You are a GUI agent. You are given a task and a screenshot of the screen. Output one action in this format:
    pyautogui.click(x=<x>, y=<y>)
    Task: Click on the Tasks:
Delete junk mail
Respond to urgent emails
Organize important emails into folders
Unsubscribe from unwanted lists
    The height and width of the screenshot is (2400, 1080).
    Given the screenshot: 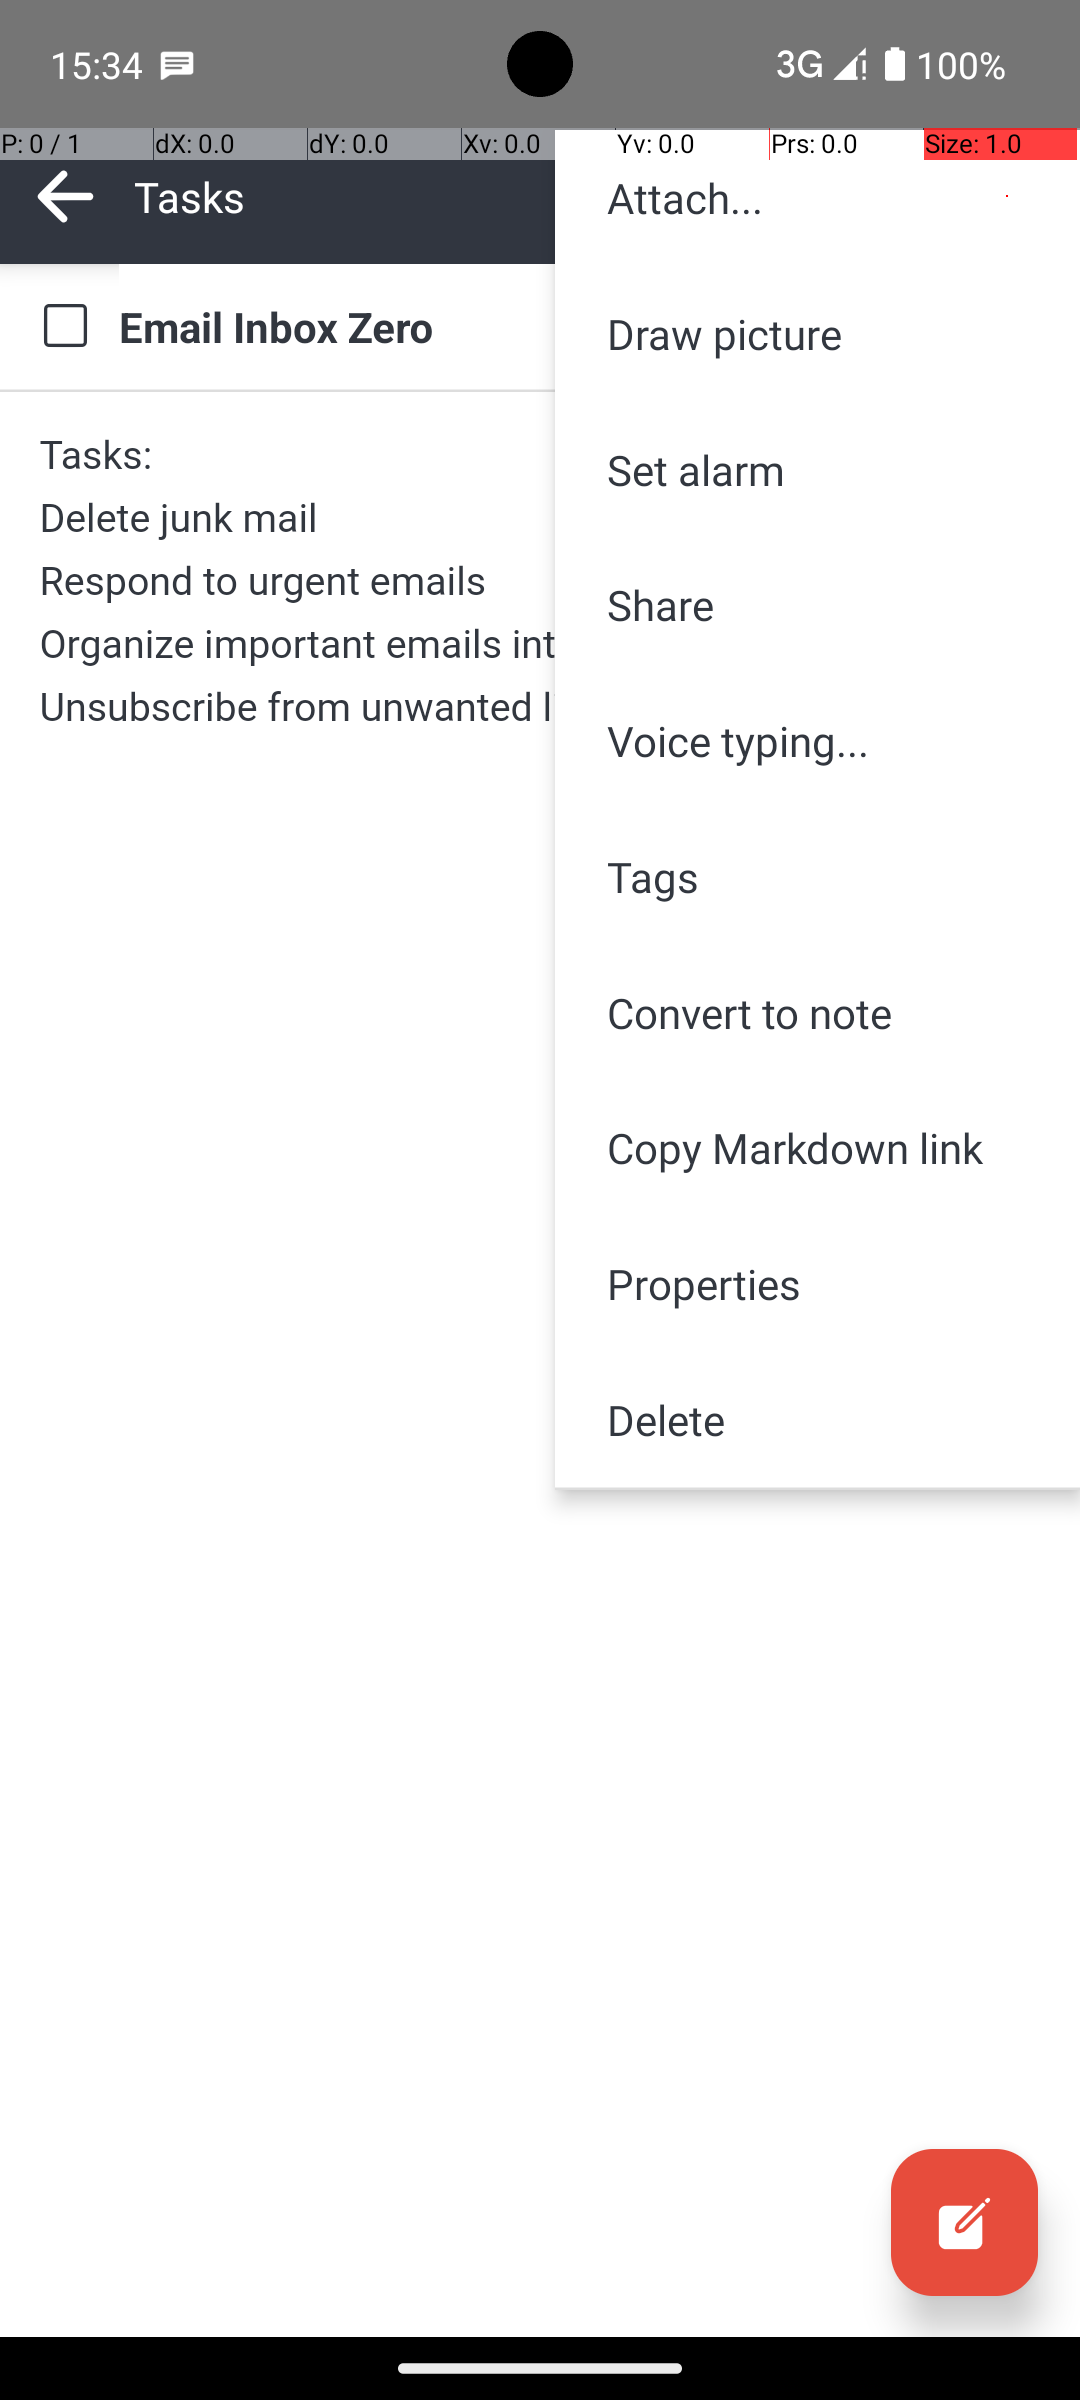 What is the action you would take?
    pyautogui.click(x=540, y=580)
    